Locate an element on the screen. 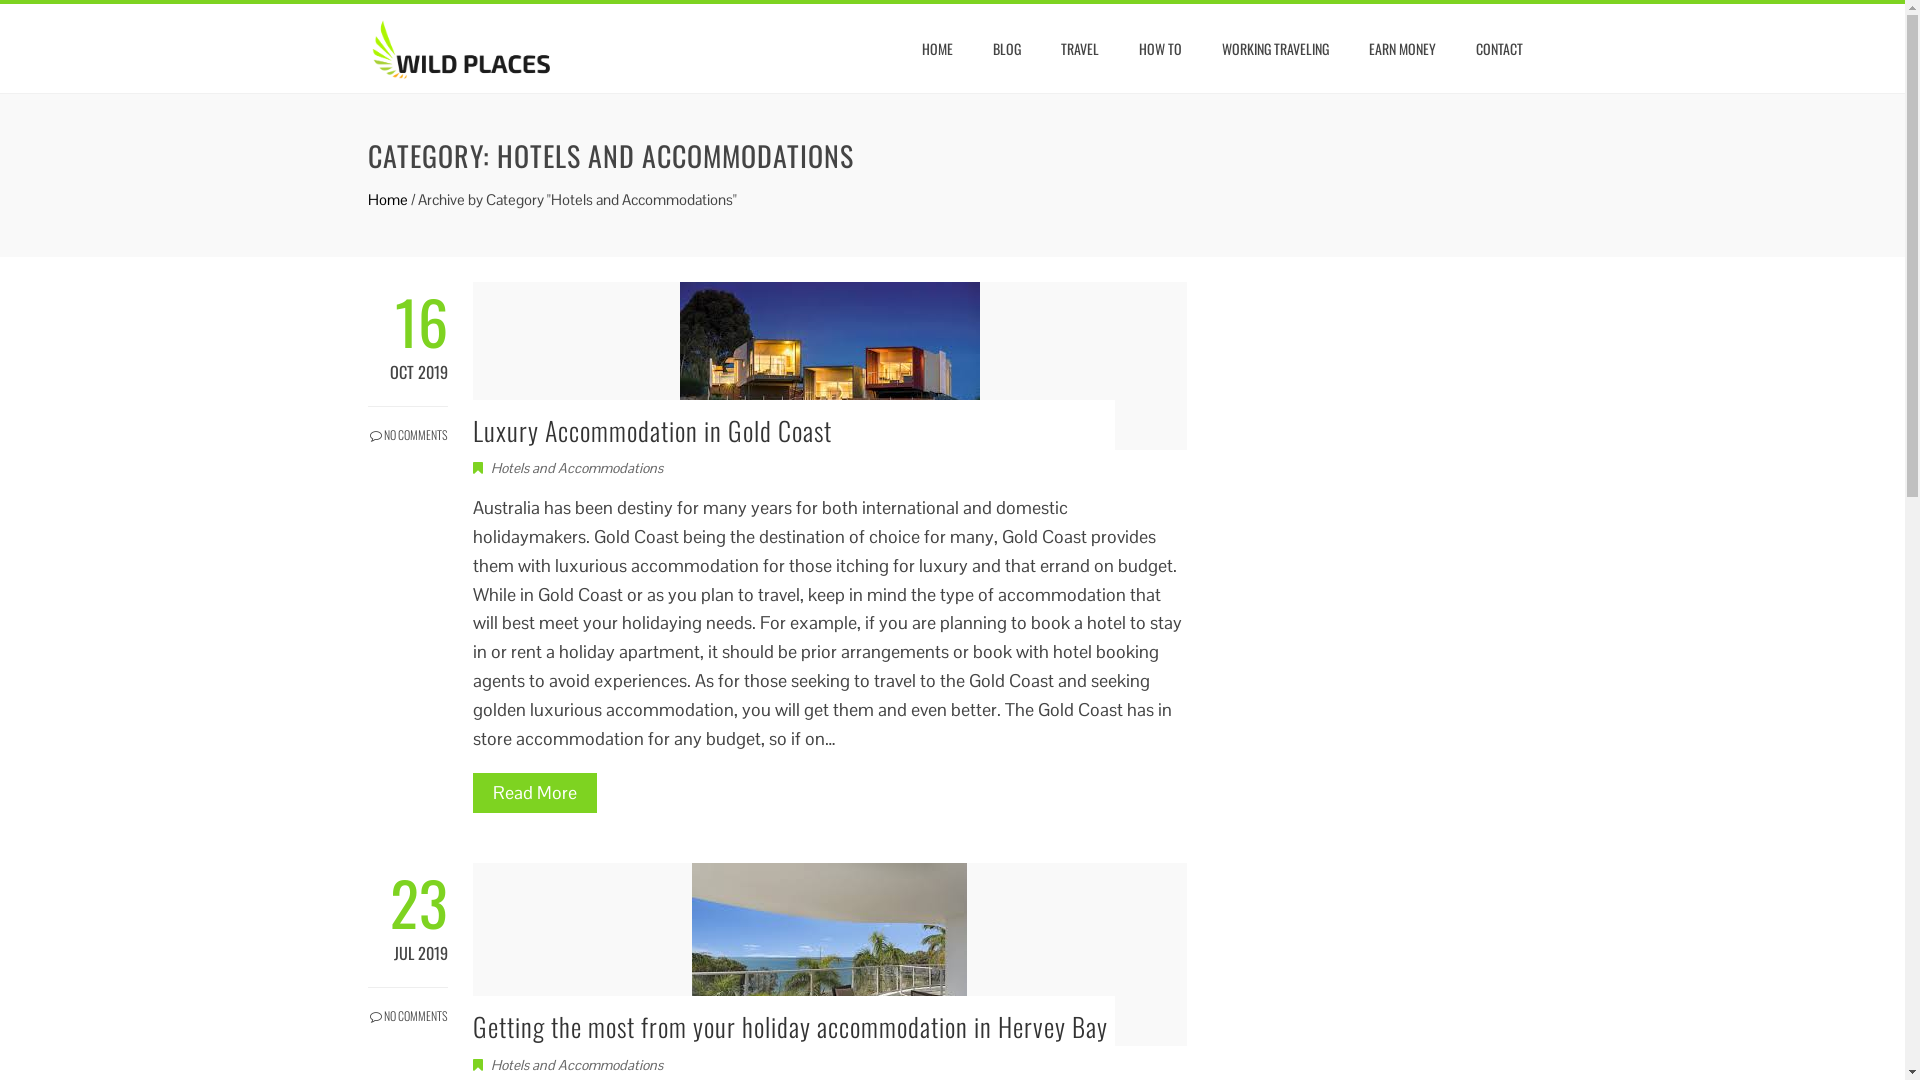 Image resolution: width=1920 pixels, height=1080 pixels. NO COMMENTS is located at coordinates (408, 425).